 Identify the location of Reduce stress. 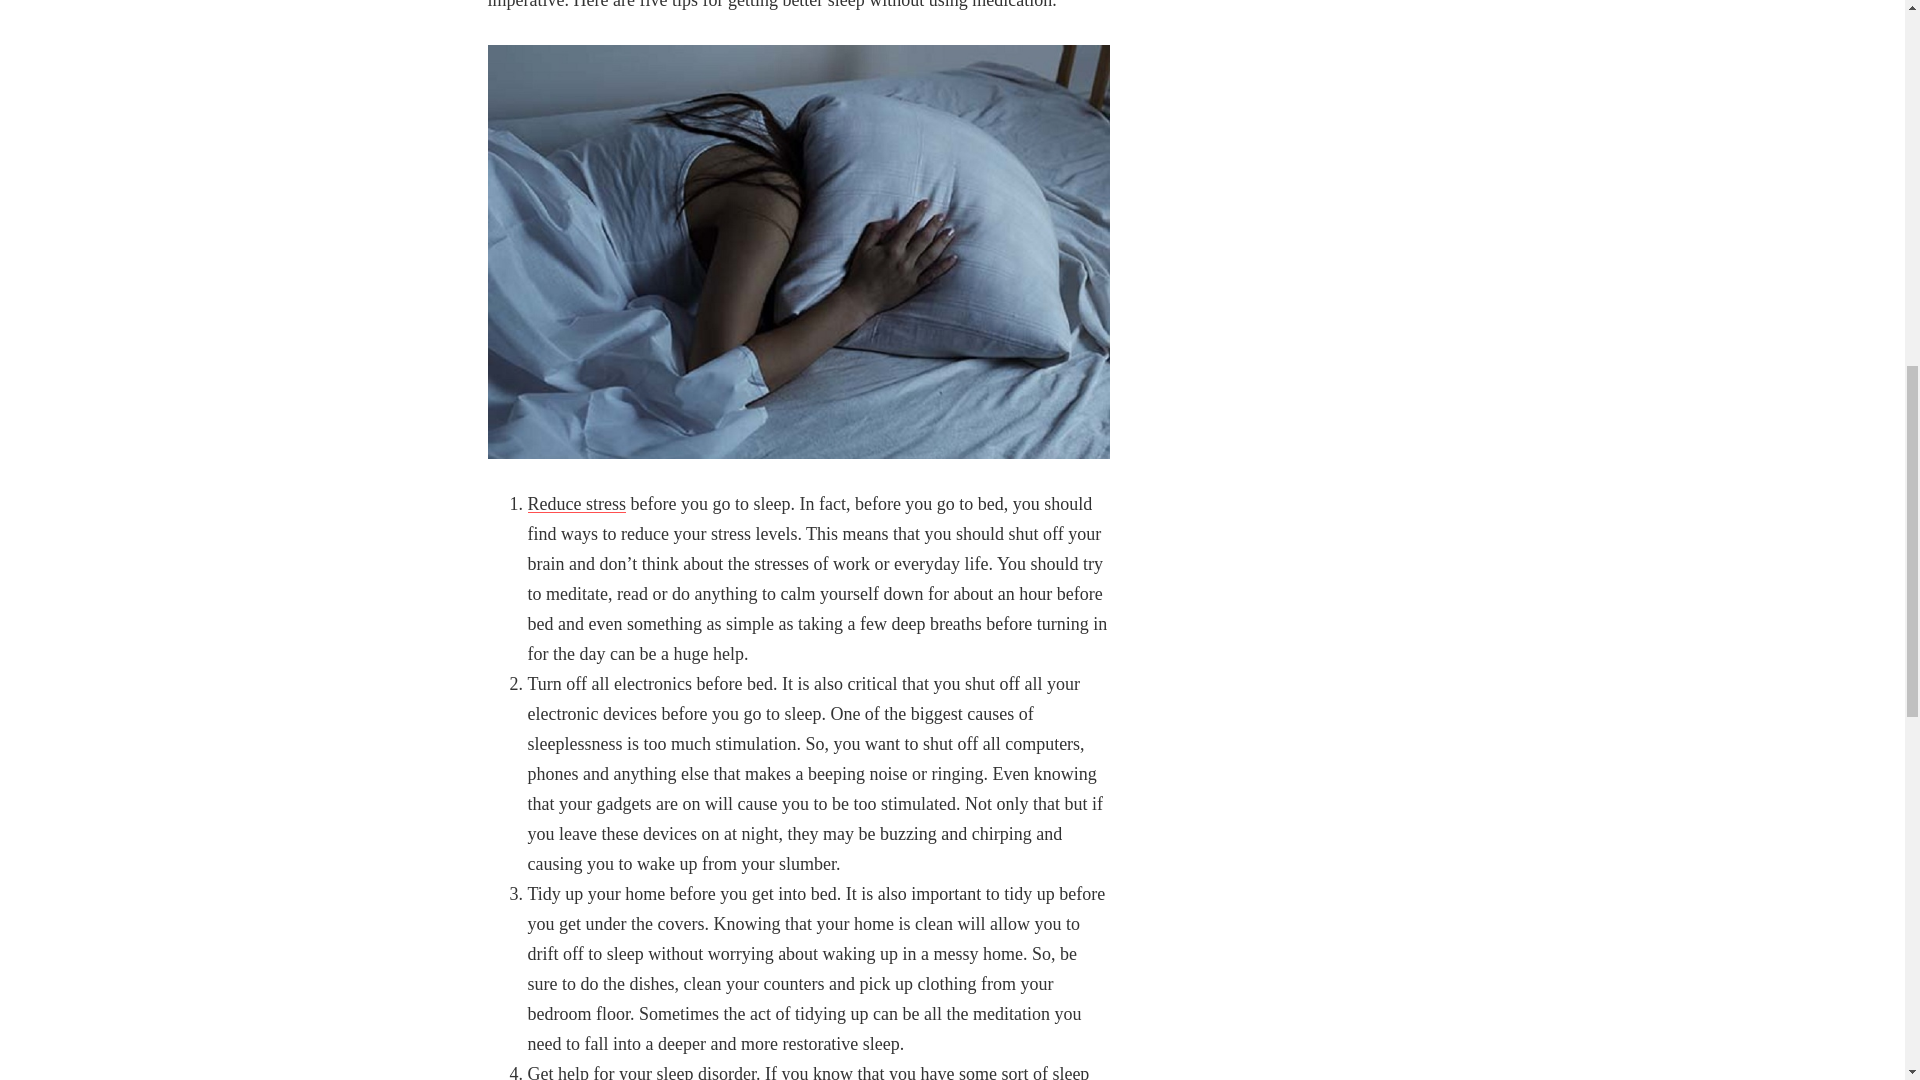
(576, 504).